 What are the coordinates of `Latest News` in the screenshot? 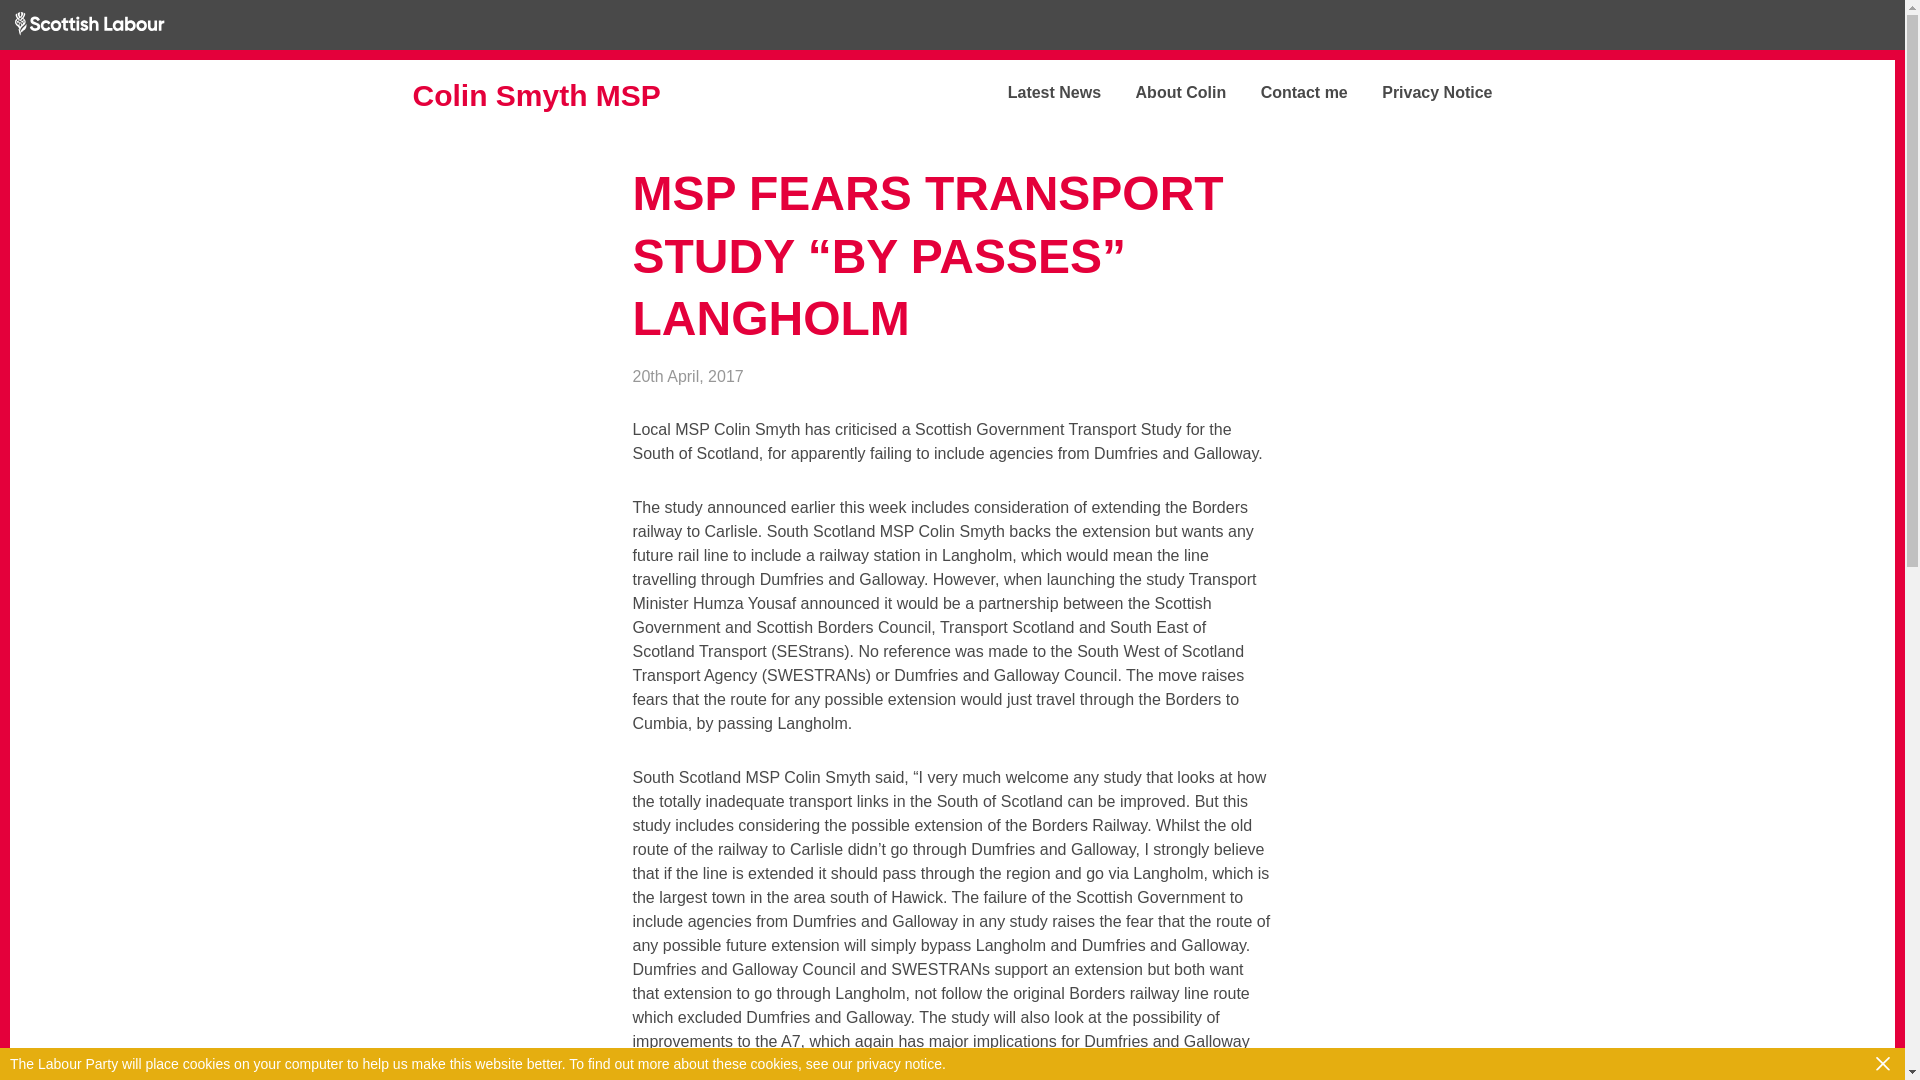 It's located at (1038, 92).